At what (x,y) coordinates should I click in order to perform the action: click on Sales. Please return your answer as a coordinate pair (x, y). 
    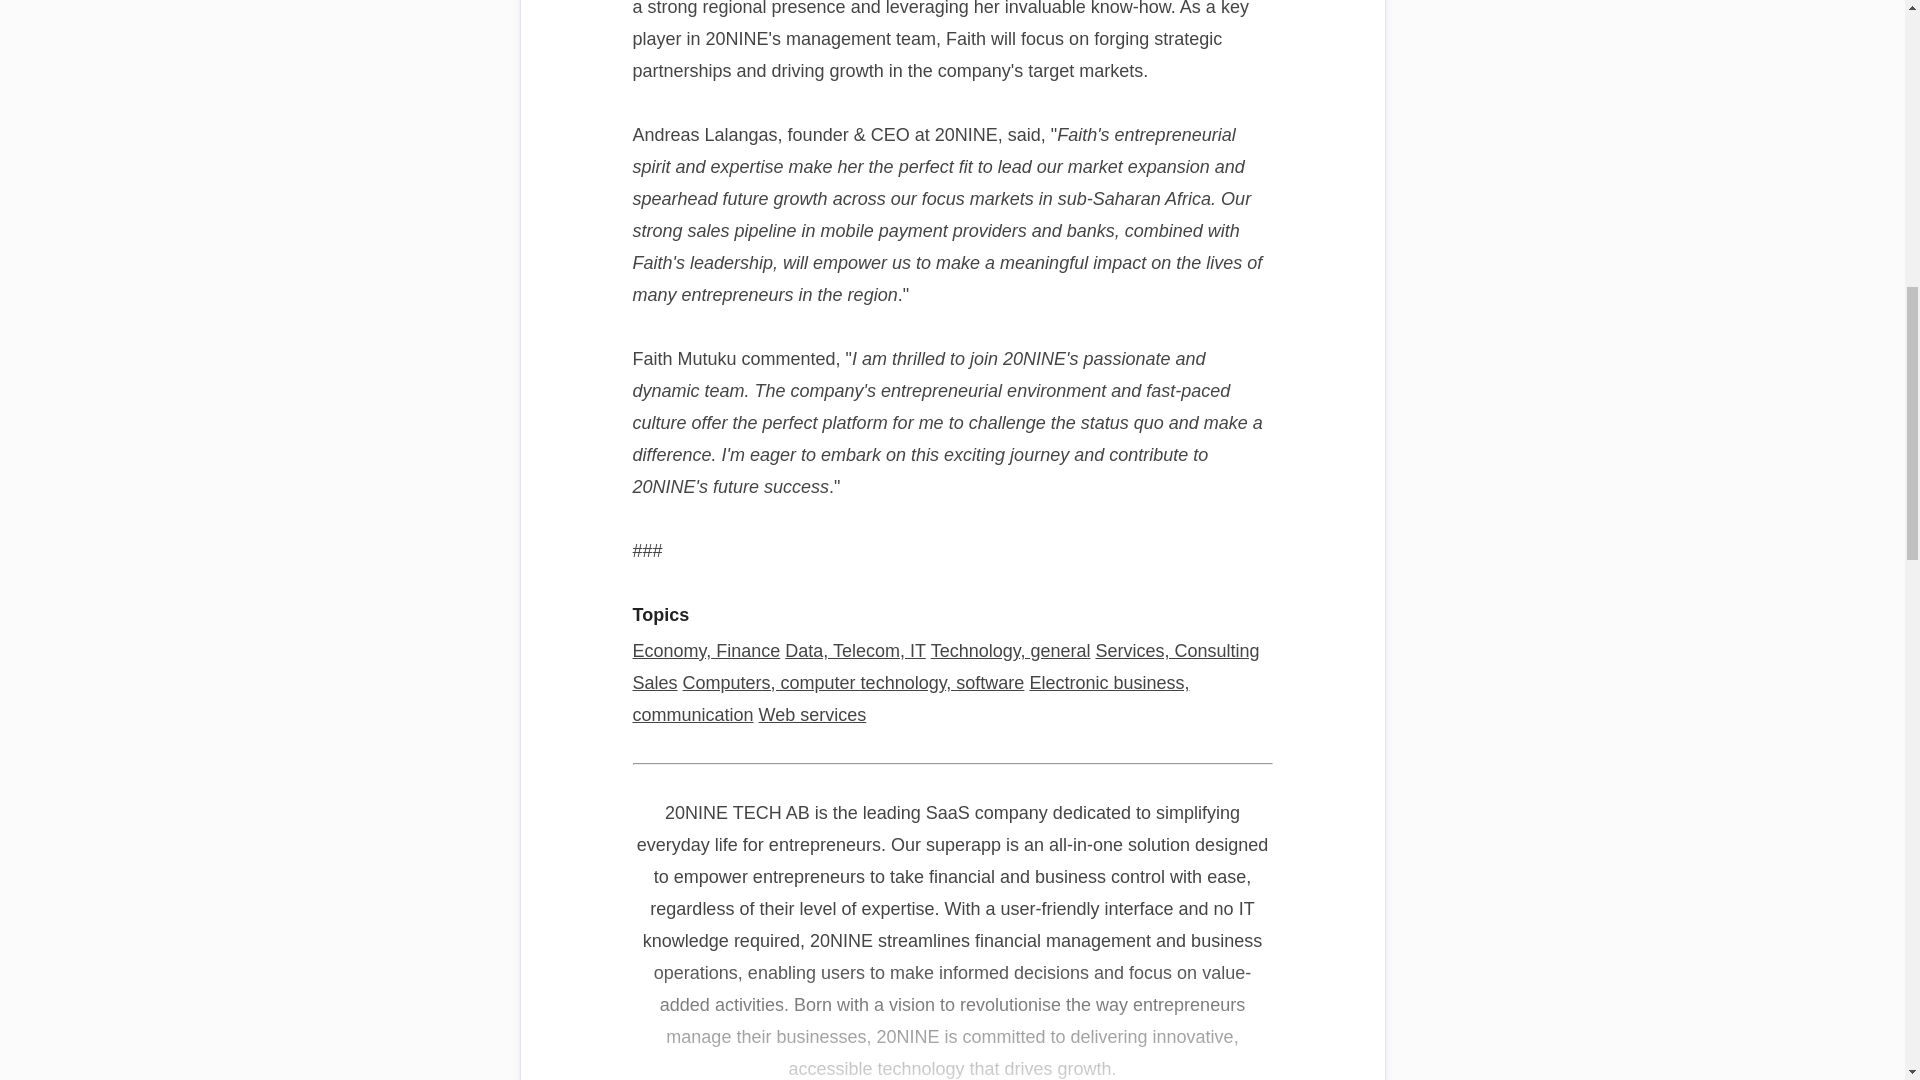
    Looking at the image, I should click on (654, 682).